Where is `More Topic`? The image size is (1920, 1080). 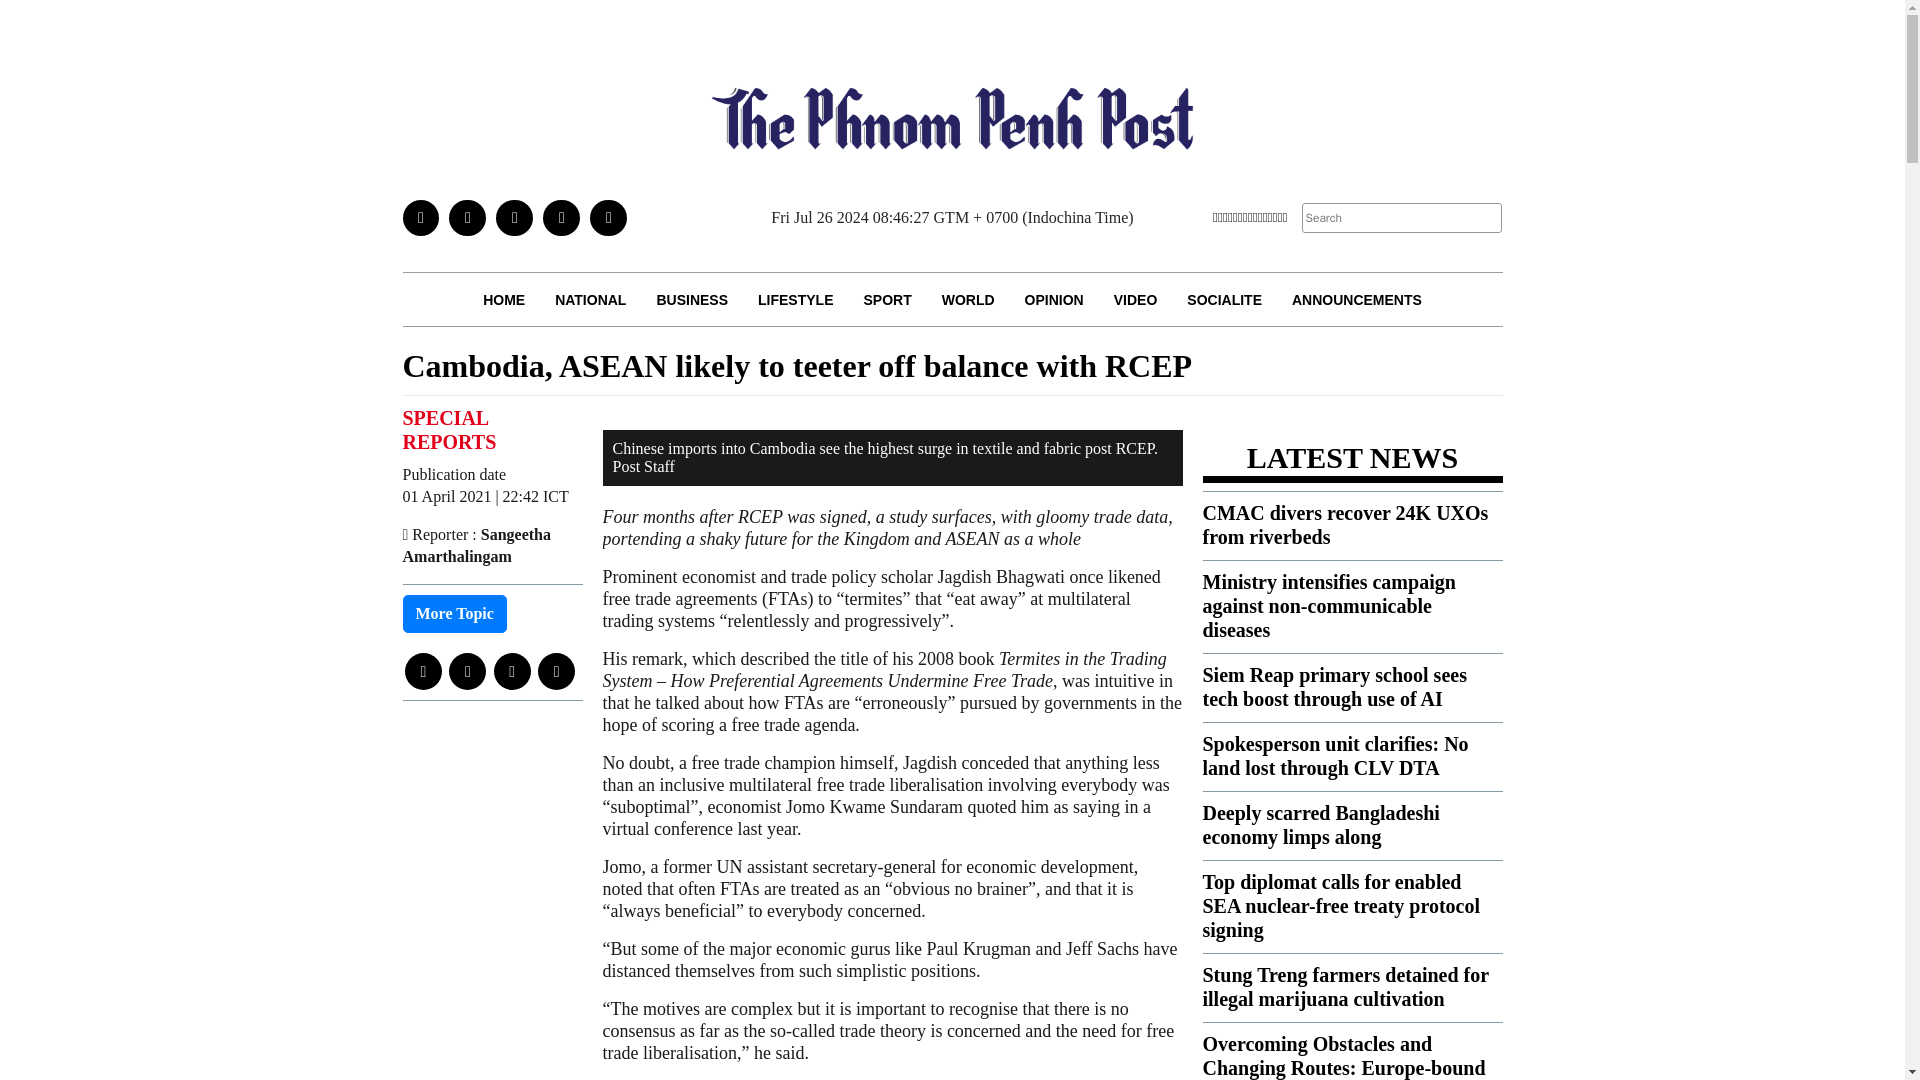
More Topic is located at coordinates (454, 614).